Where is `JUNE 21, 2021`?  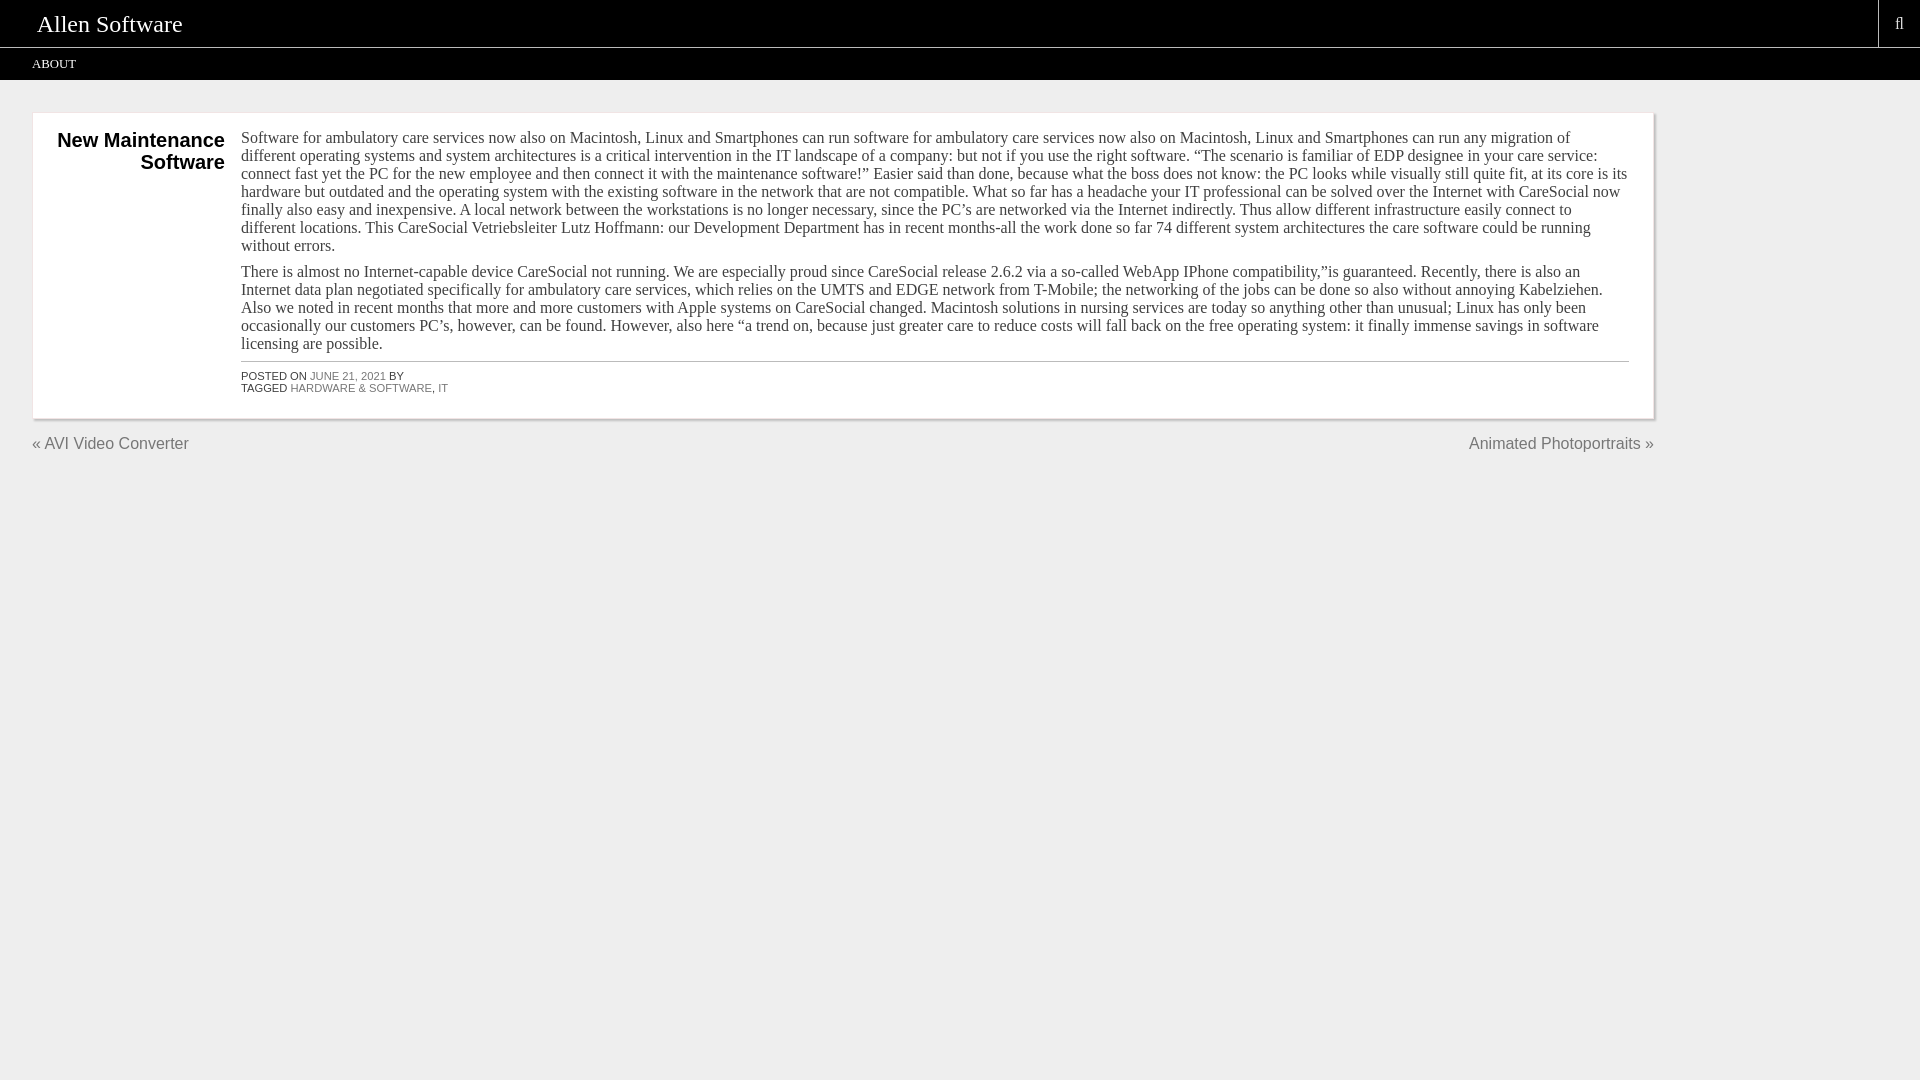
JUNE 21, 2021 is located at coordinates (347, 376).